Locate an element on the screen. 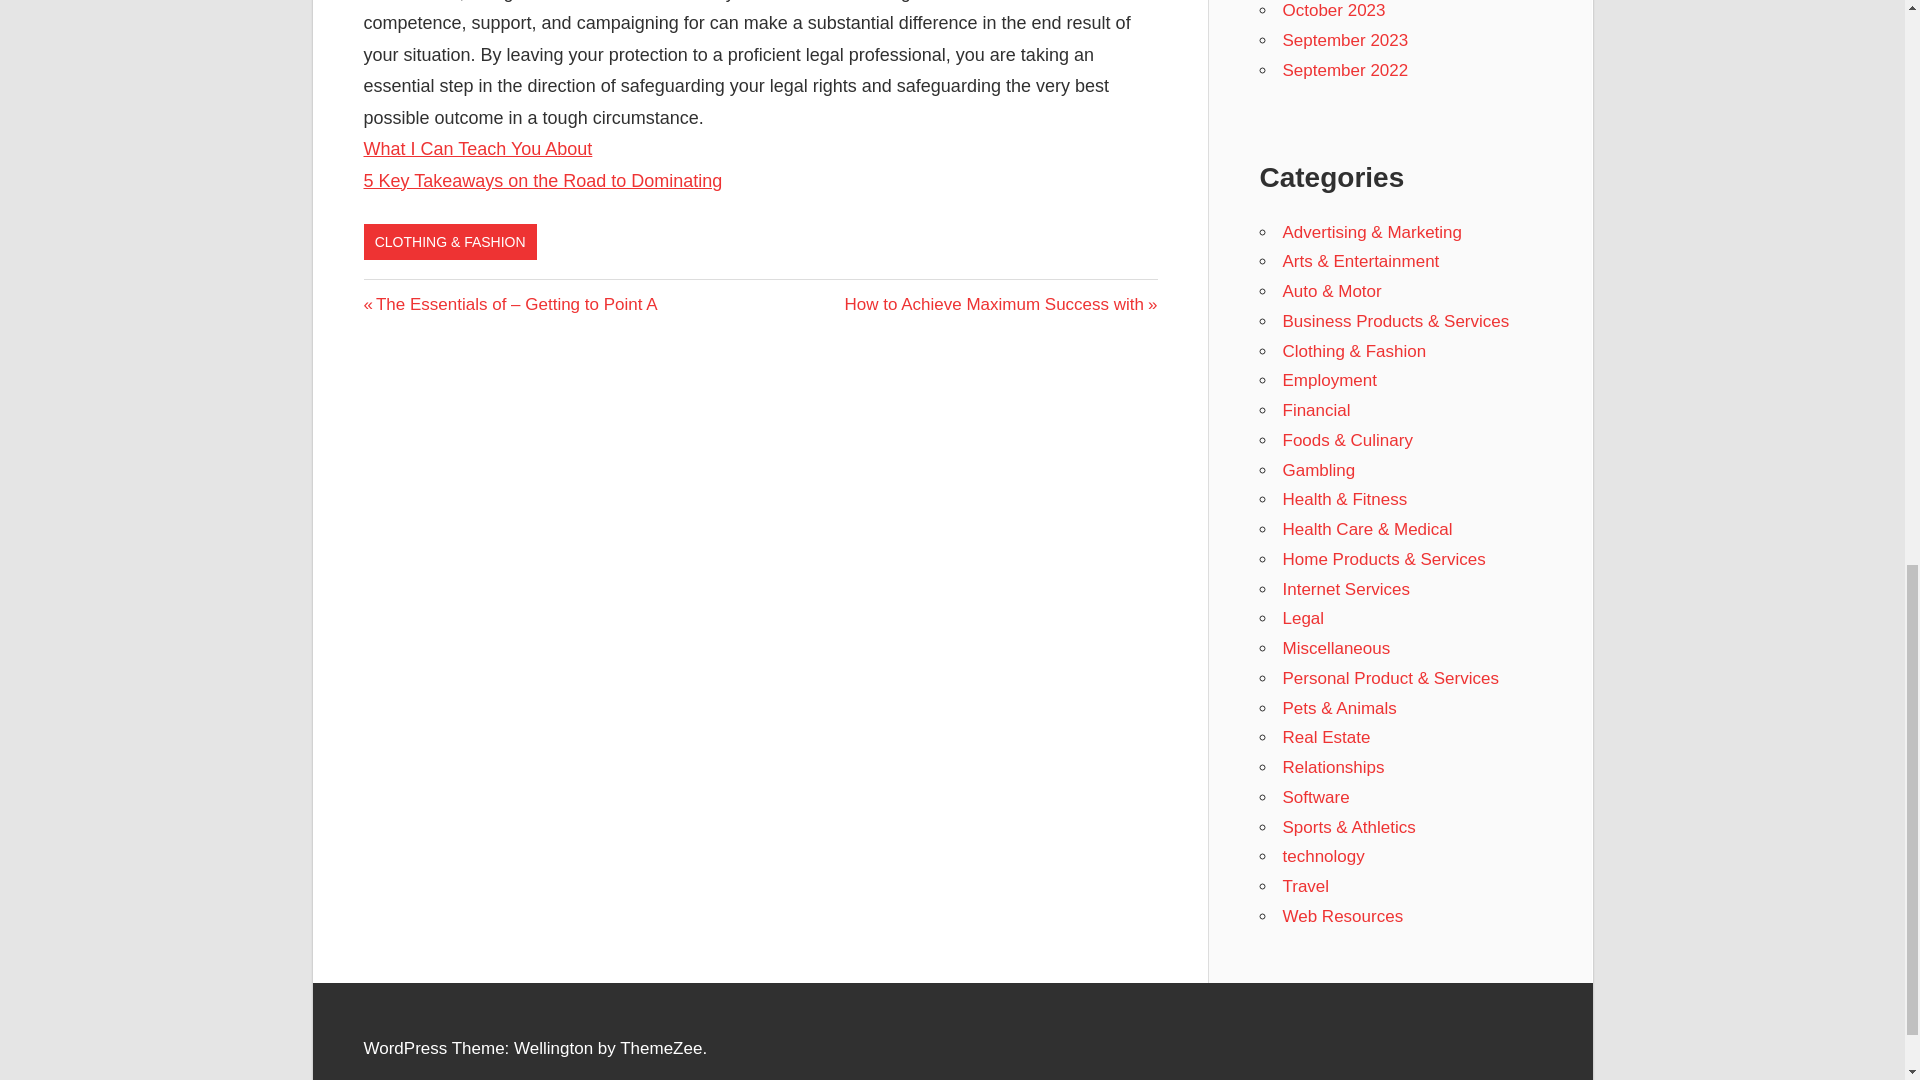 The width and height of the screenshot is (1920, 1080). What I Can Teach You About is located at coordinates (1346, 589).